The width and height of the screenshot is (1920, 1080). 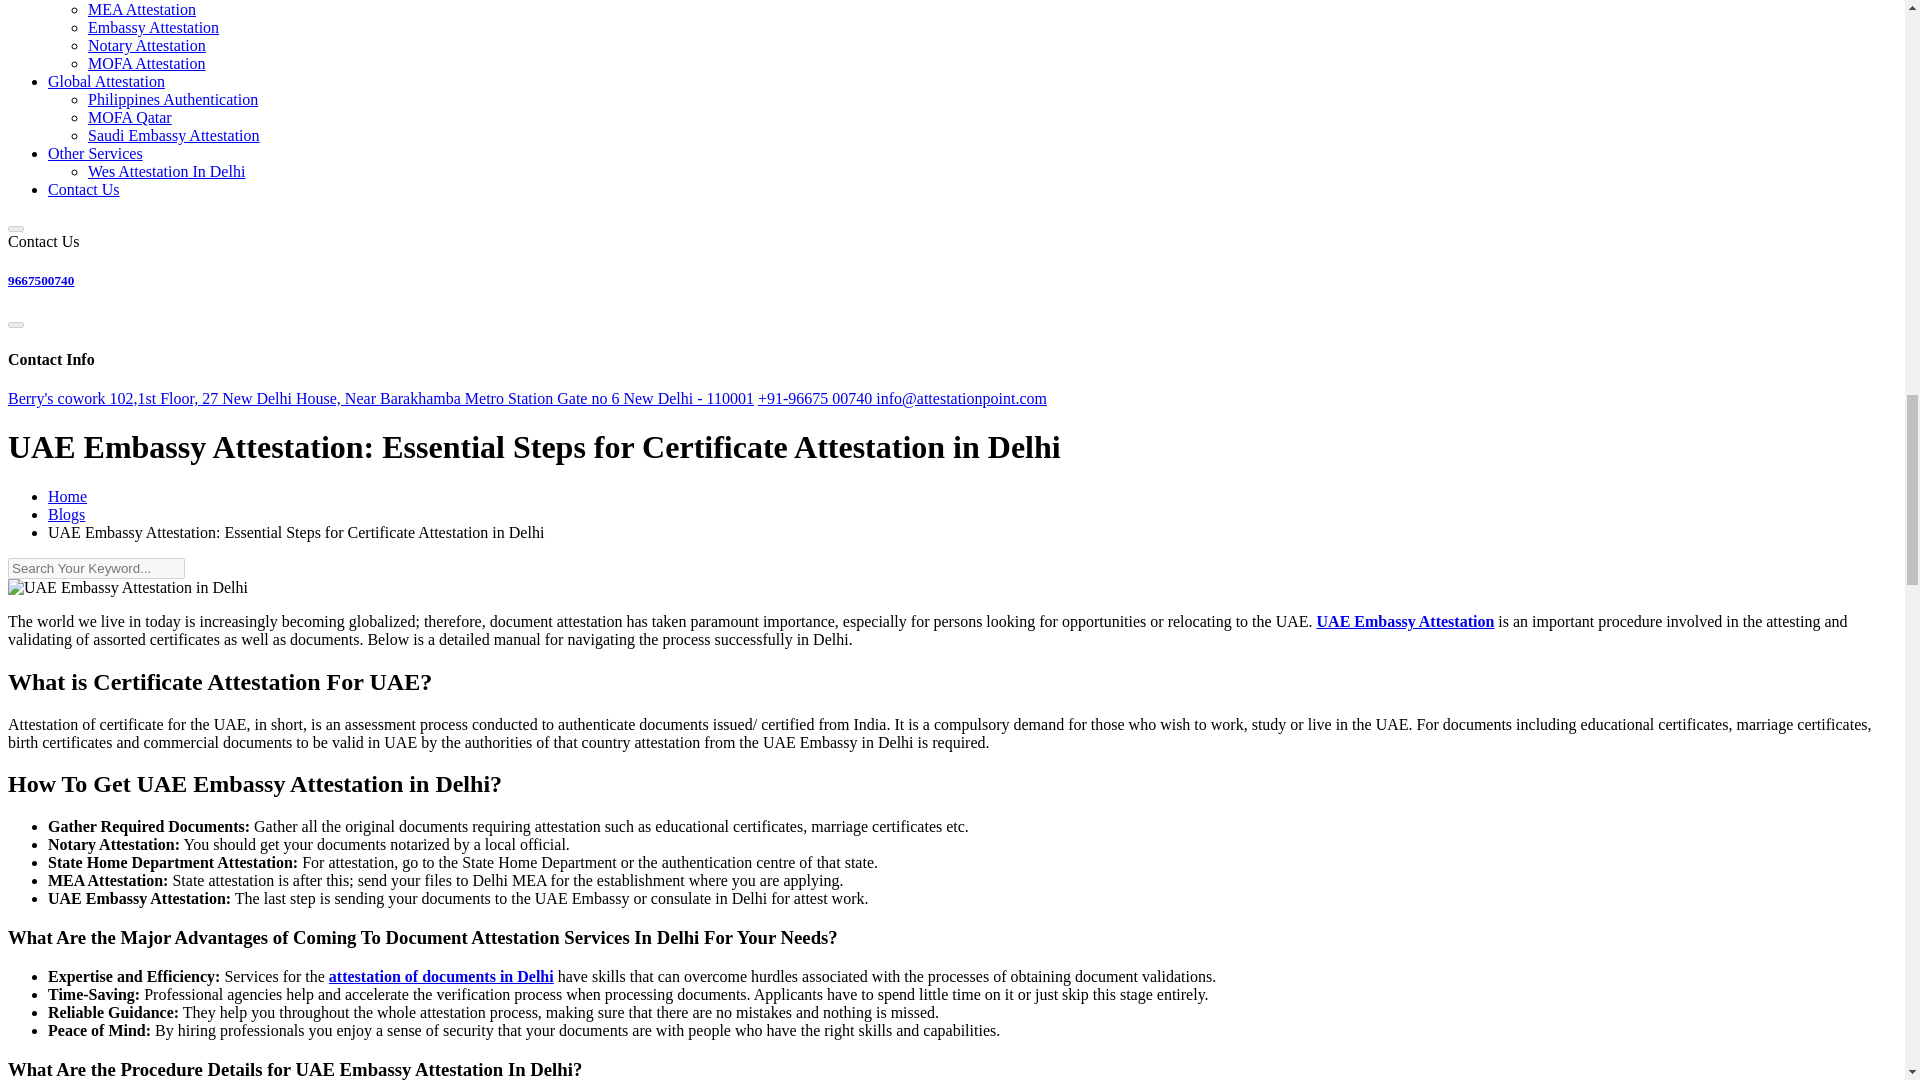 What do you see at coordinates (146, 64) in the screenshot?
I see `MOFA Attestation` at bounding box center [146, 64].